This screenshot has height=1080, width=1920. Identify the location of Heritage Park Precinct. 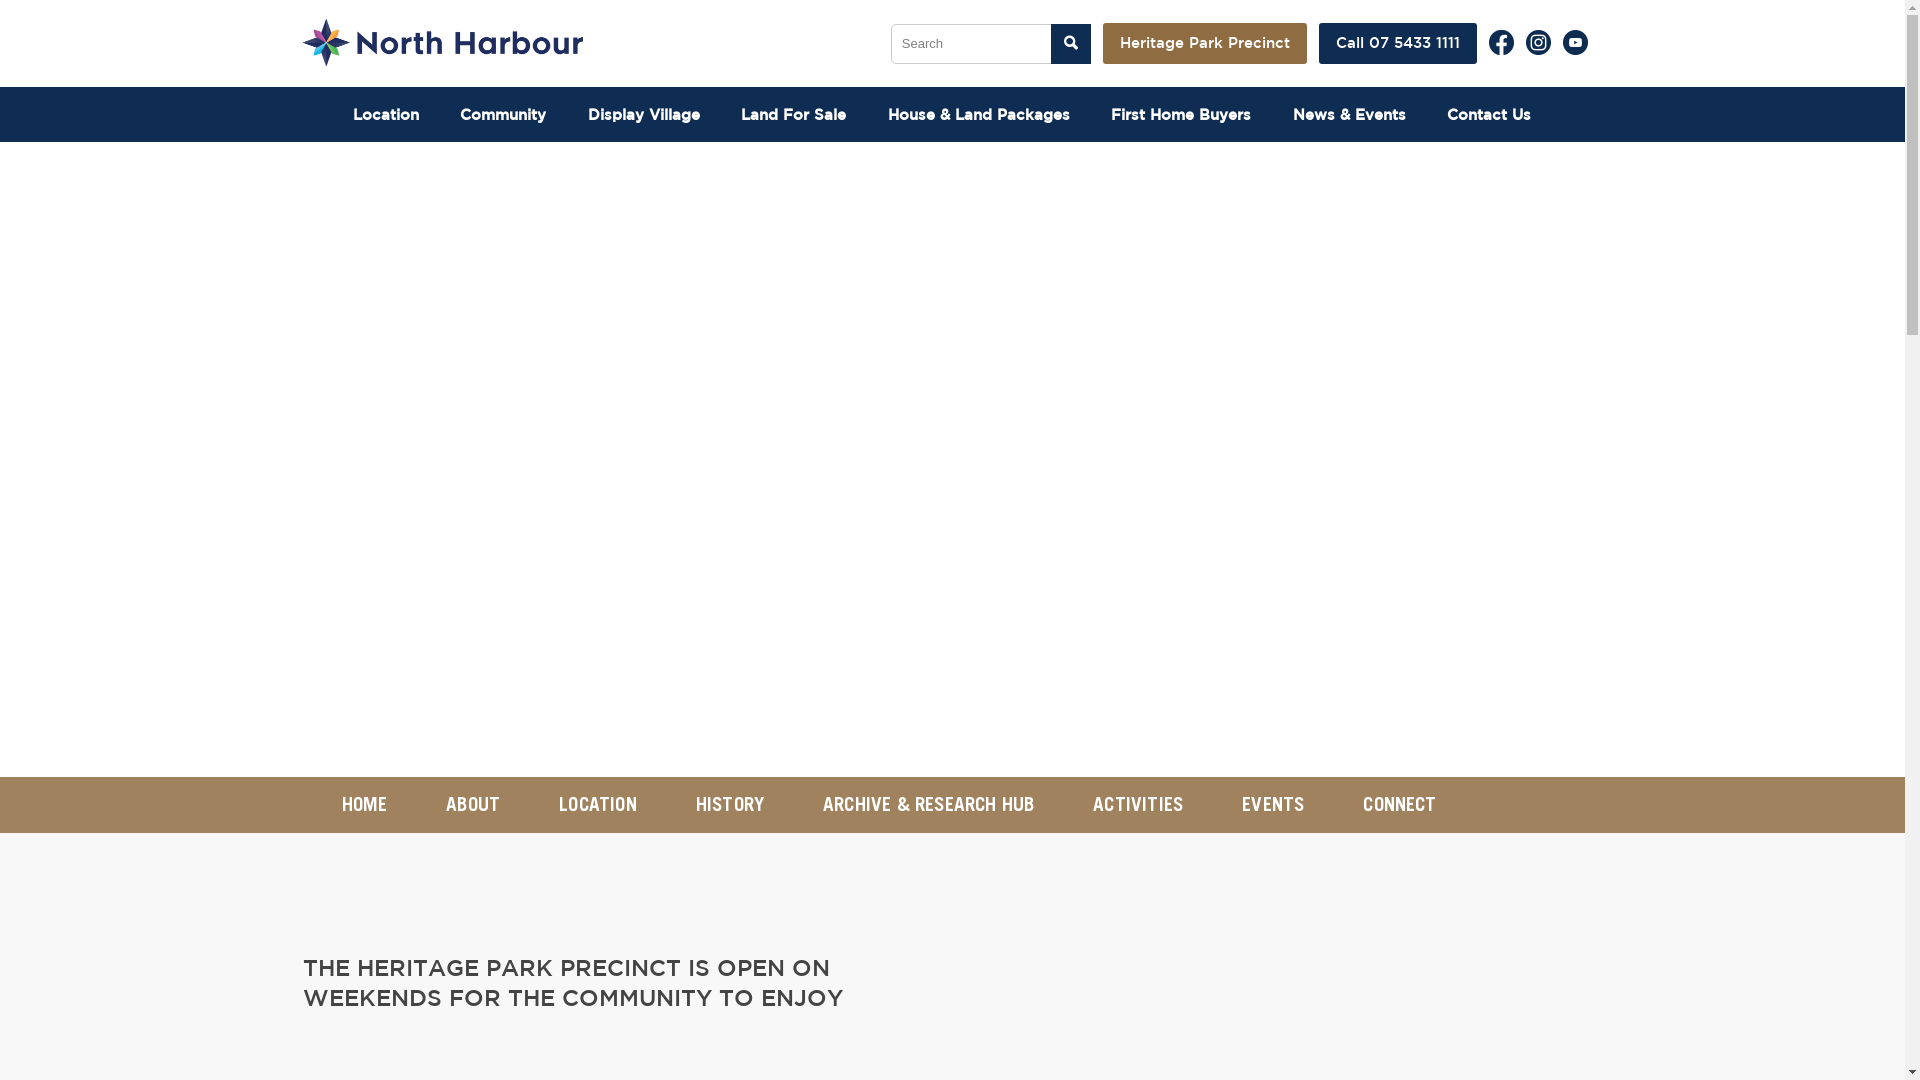
(1205, 44).